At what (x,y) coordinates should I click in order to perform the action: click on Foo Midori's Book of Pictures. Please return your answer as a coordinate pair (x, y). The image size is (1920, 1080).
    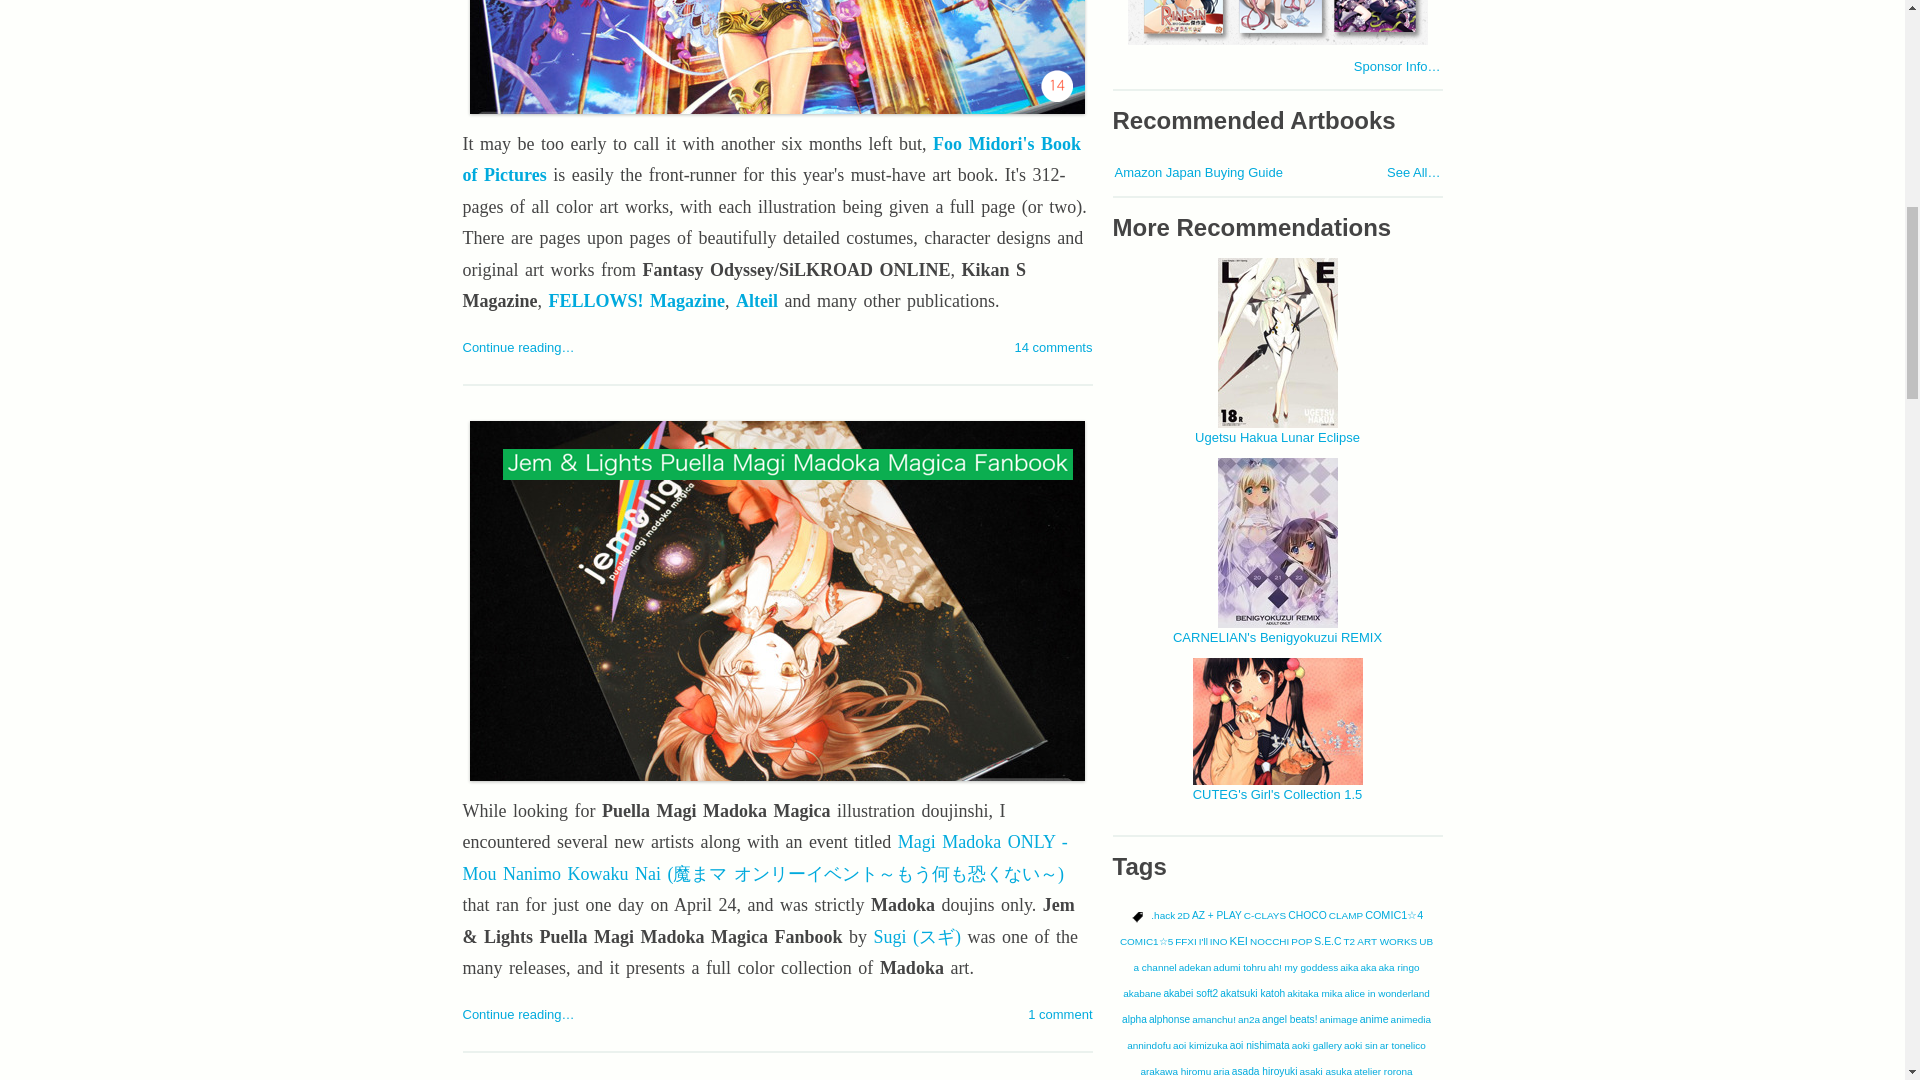
    Looking at the image, I should click on (770, 159).